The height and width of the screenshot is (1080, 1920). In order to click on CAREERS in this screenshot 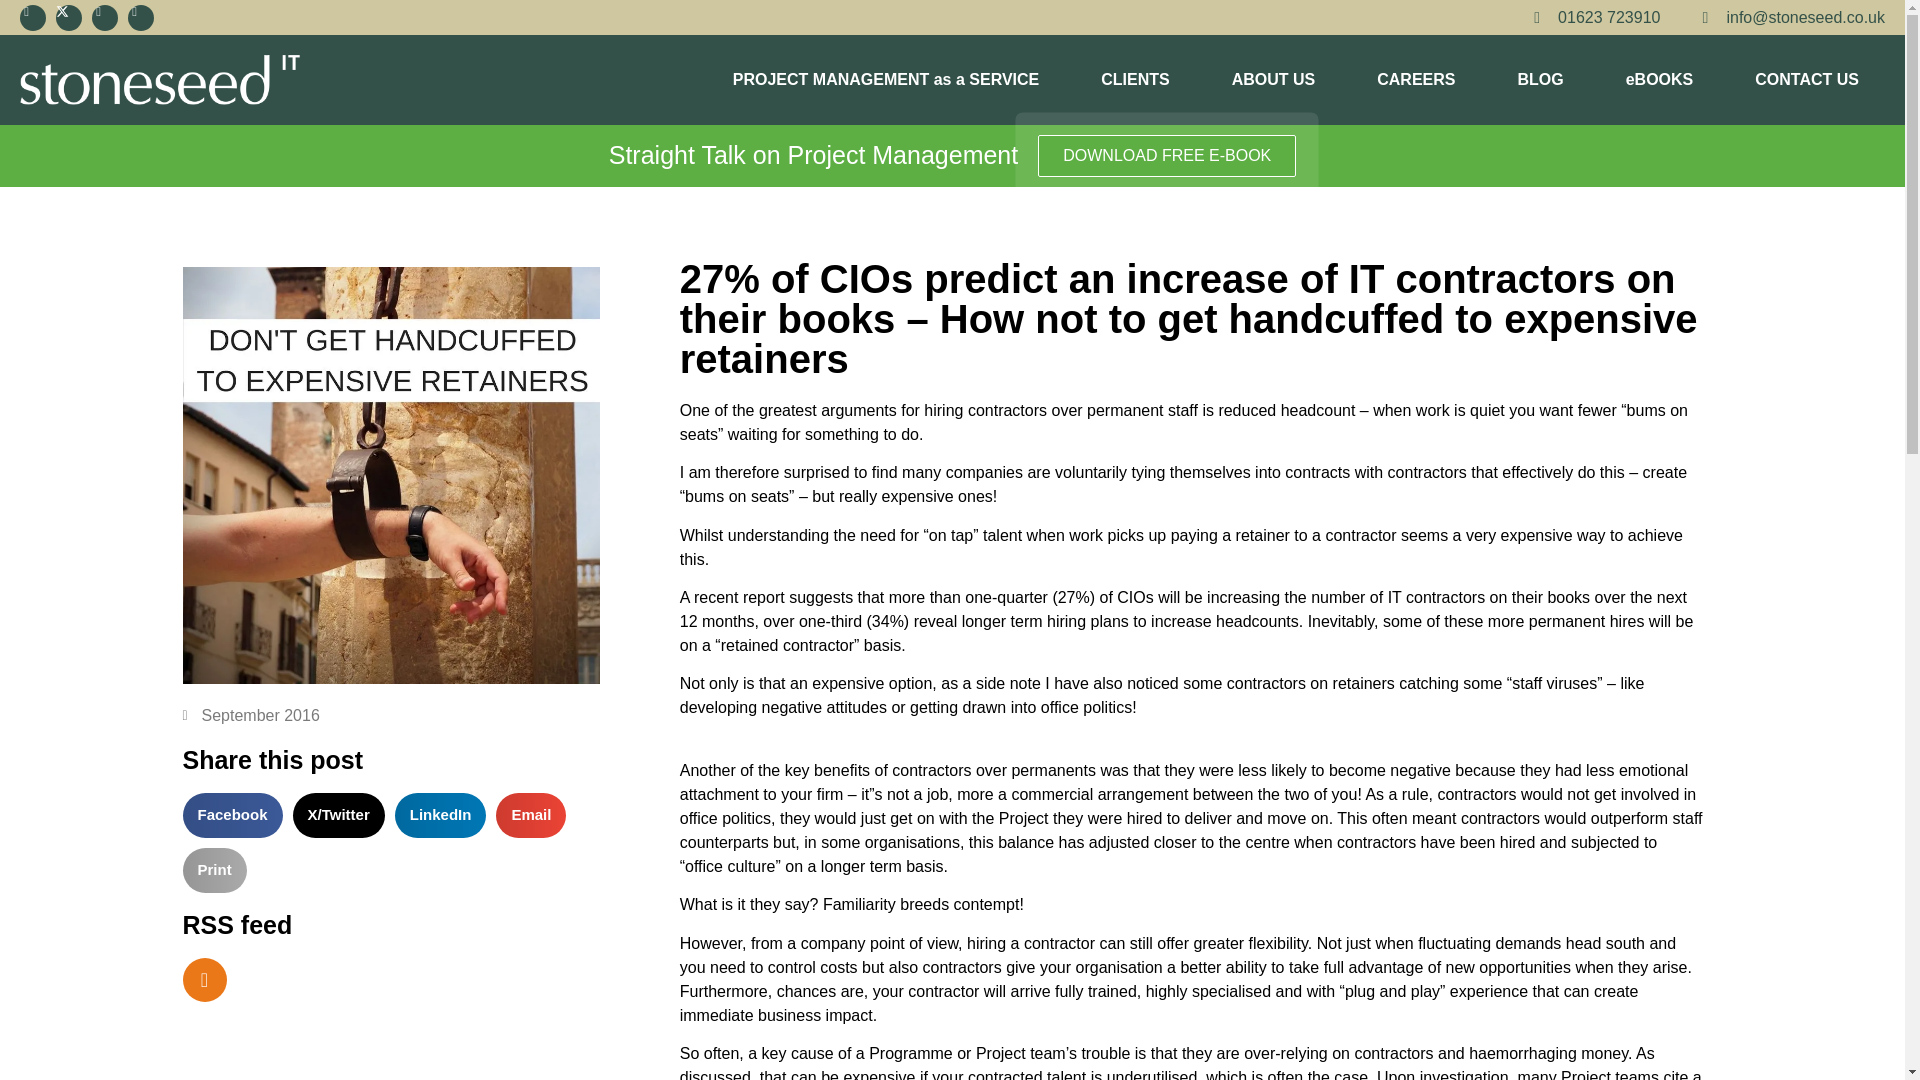, I will do `click(1416, 80)`.